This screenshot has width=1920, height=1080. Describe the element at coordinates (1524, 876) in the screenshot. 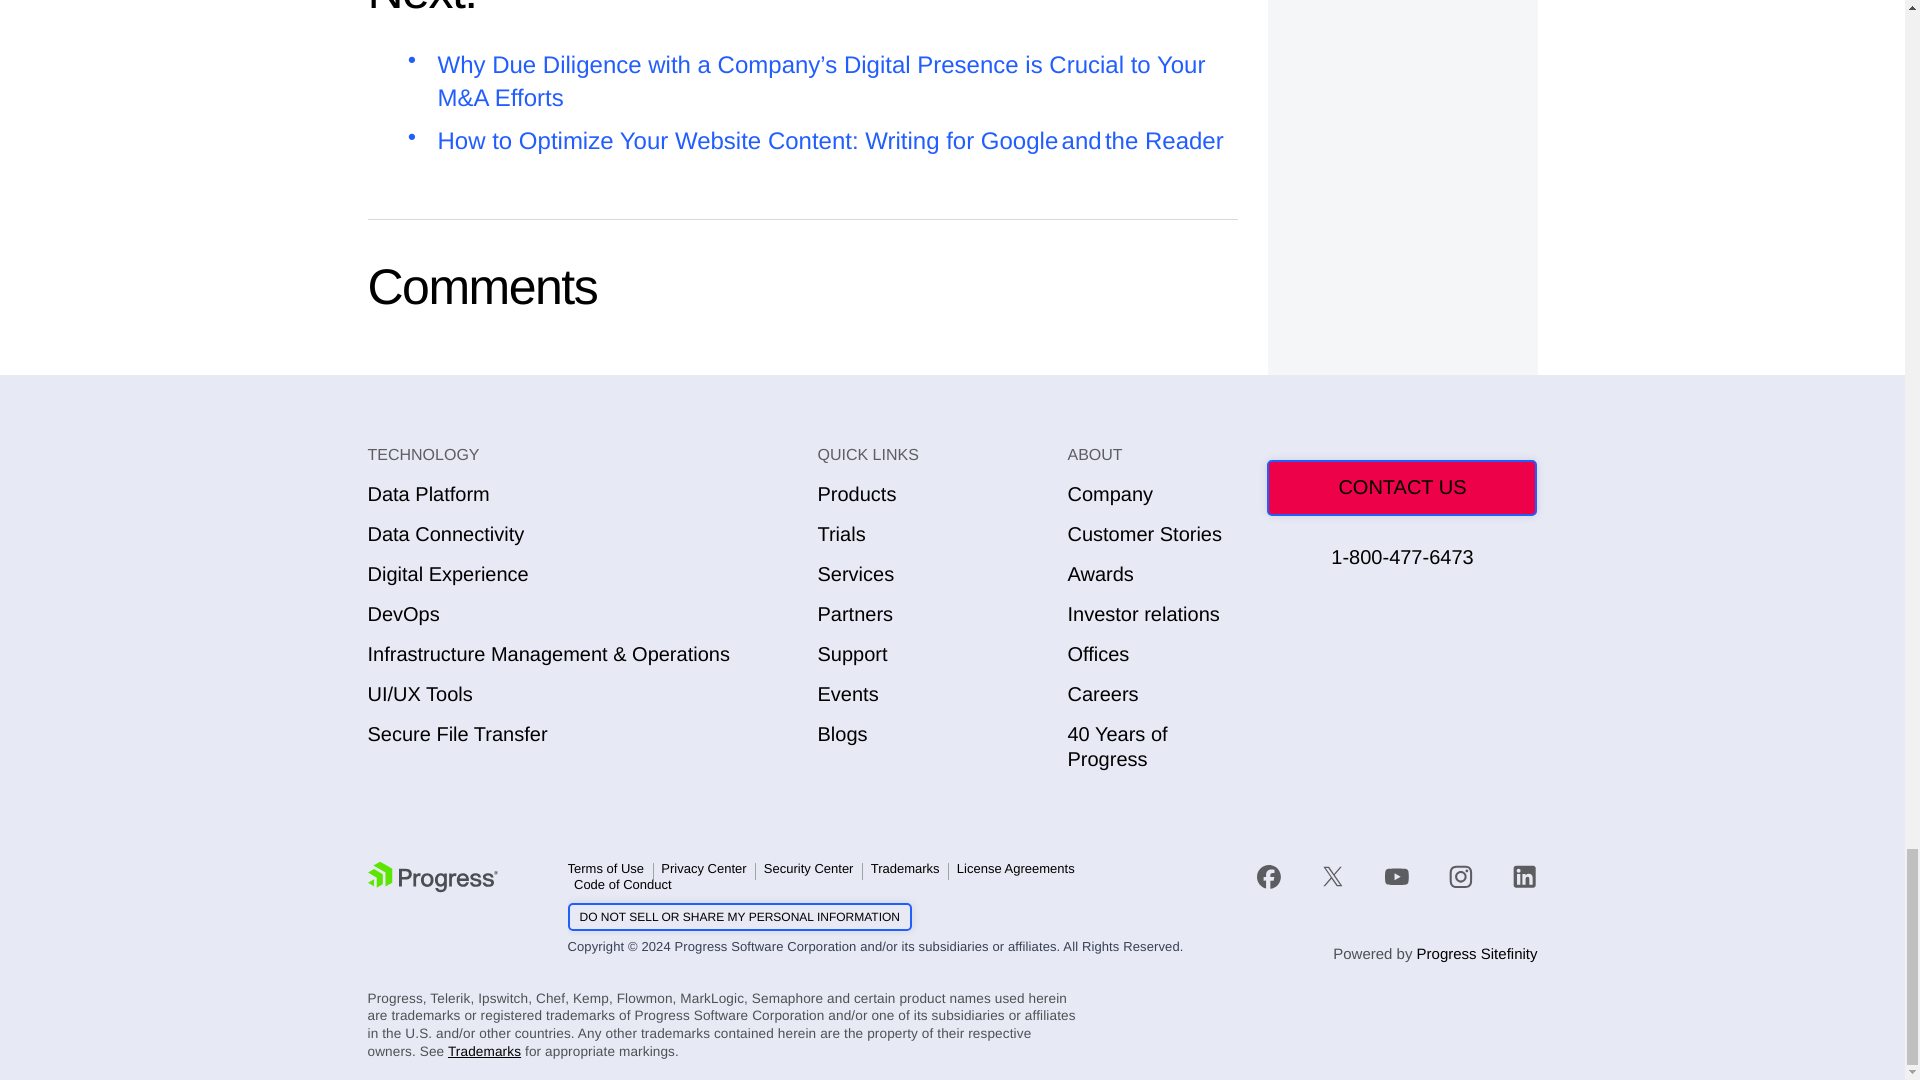

I see `LinkedIn` at that location.